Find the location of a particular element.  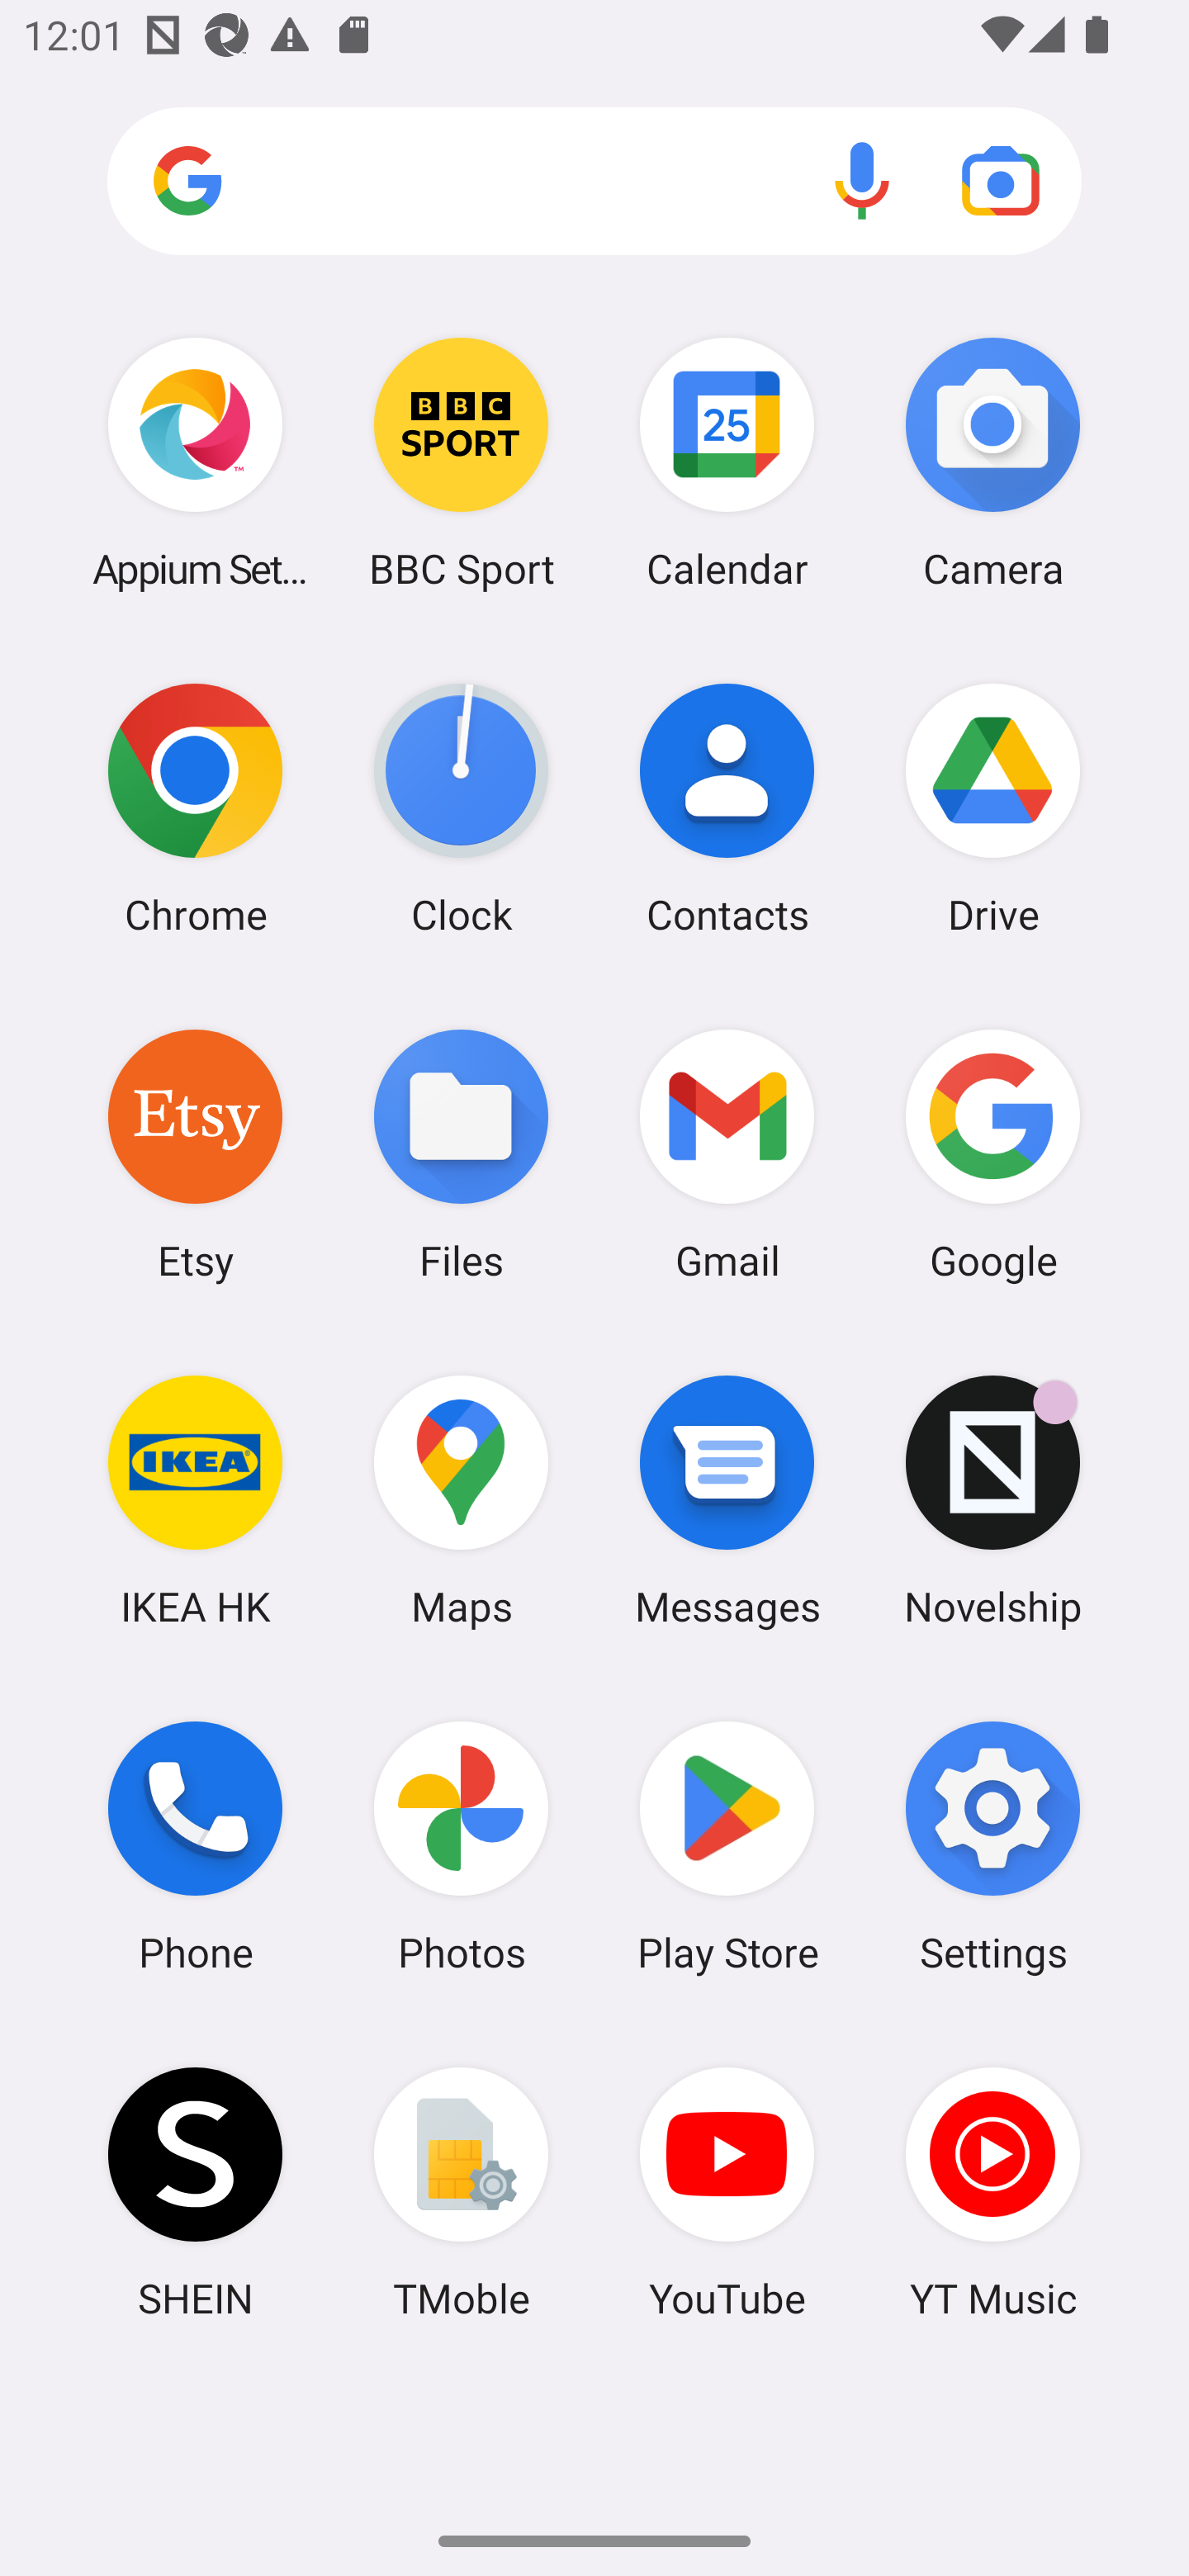

Maps is located at coordinates (461, 1500).